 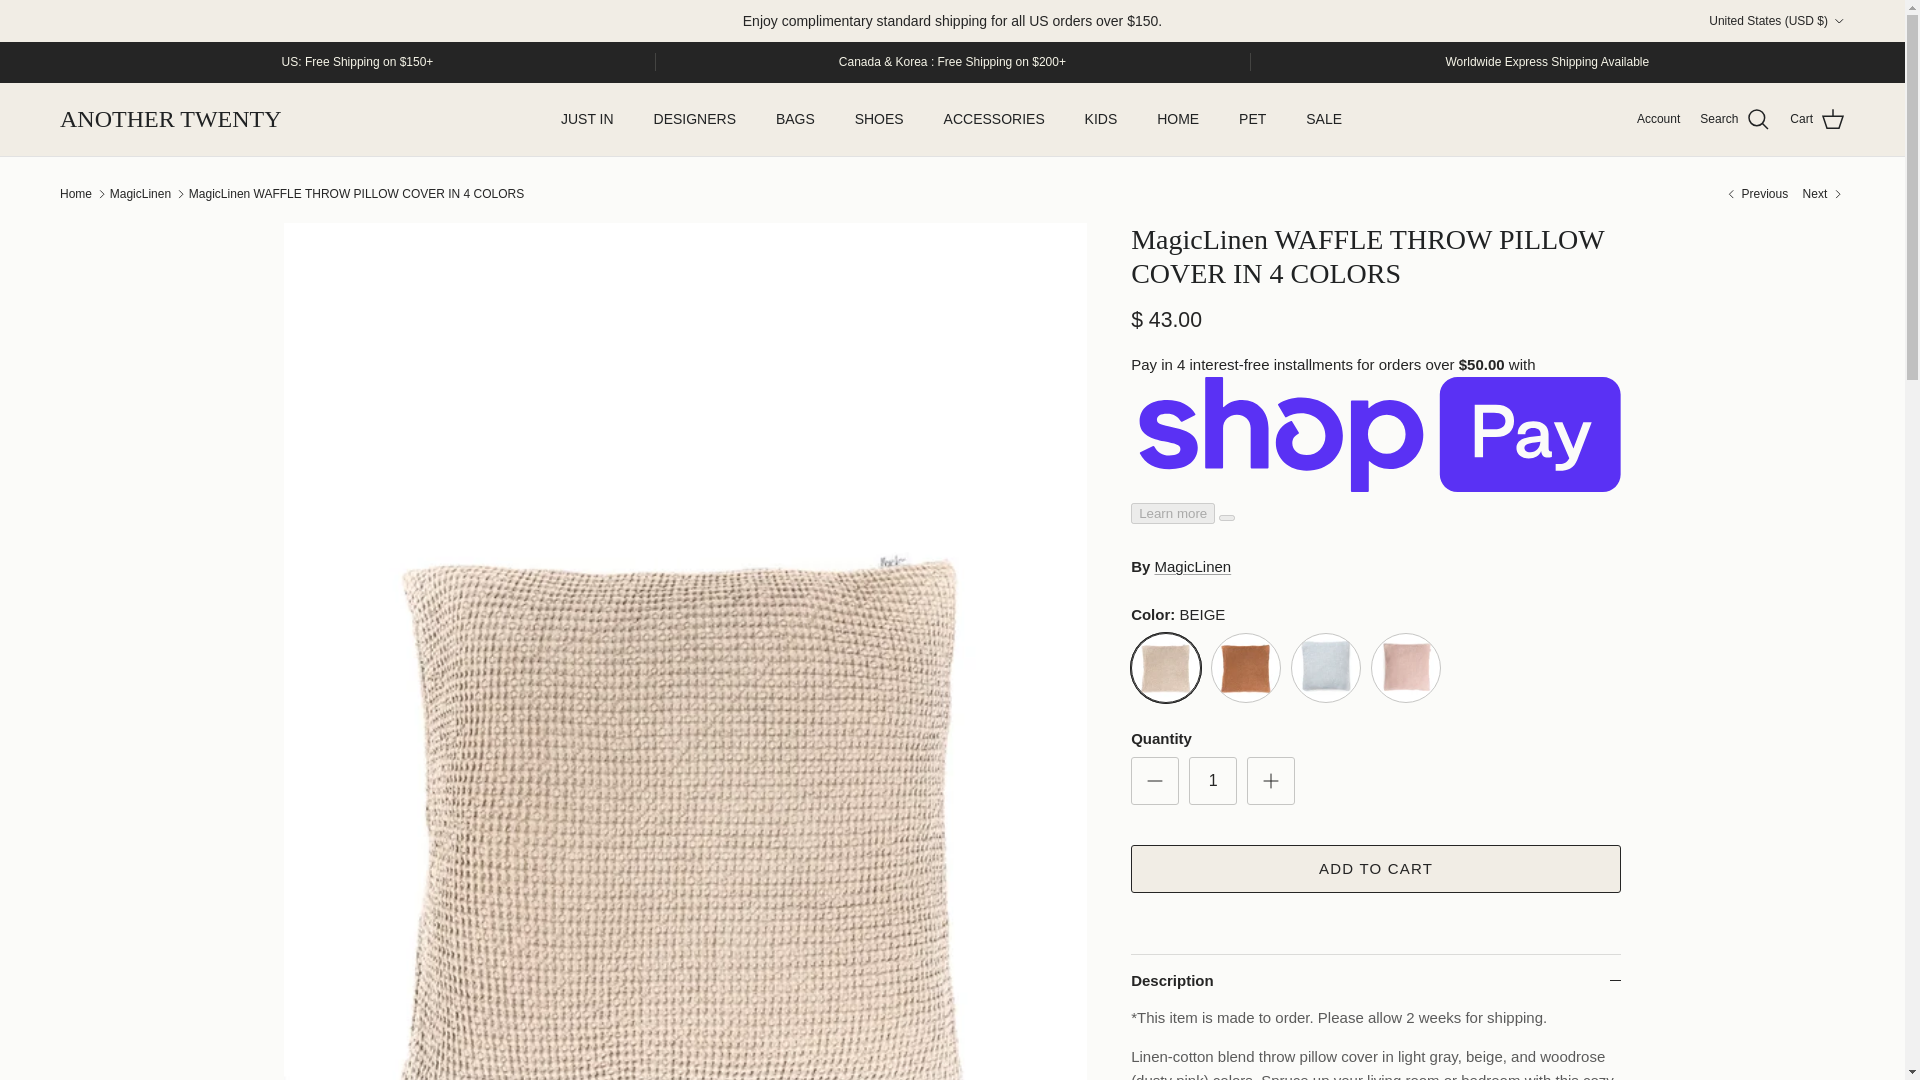 What do you see at coordinates (170, 120) in the screenshot?
I see `ANOTHER TWENTY` at bounding box center [170, 120].